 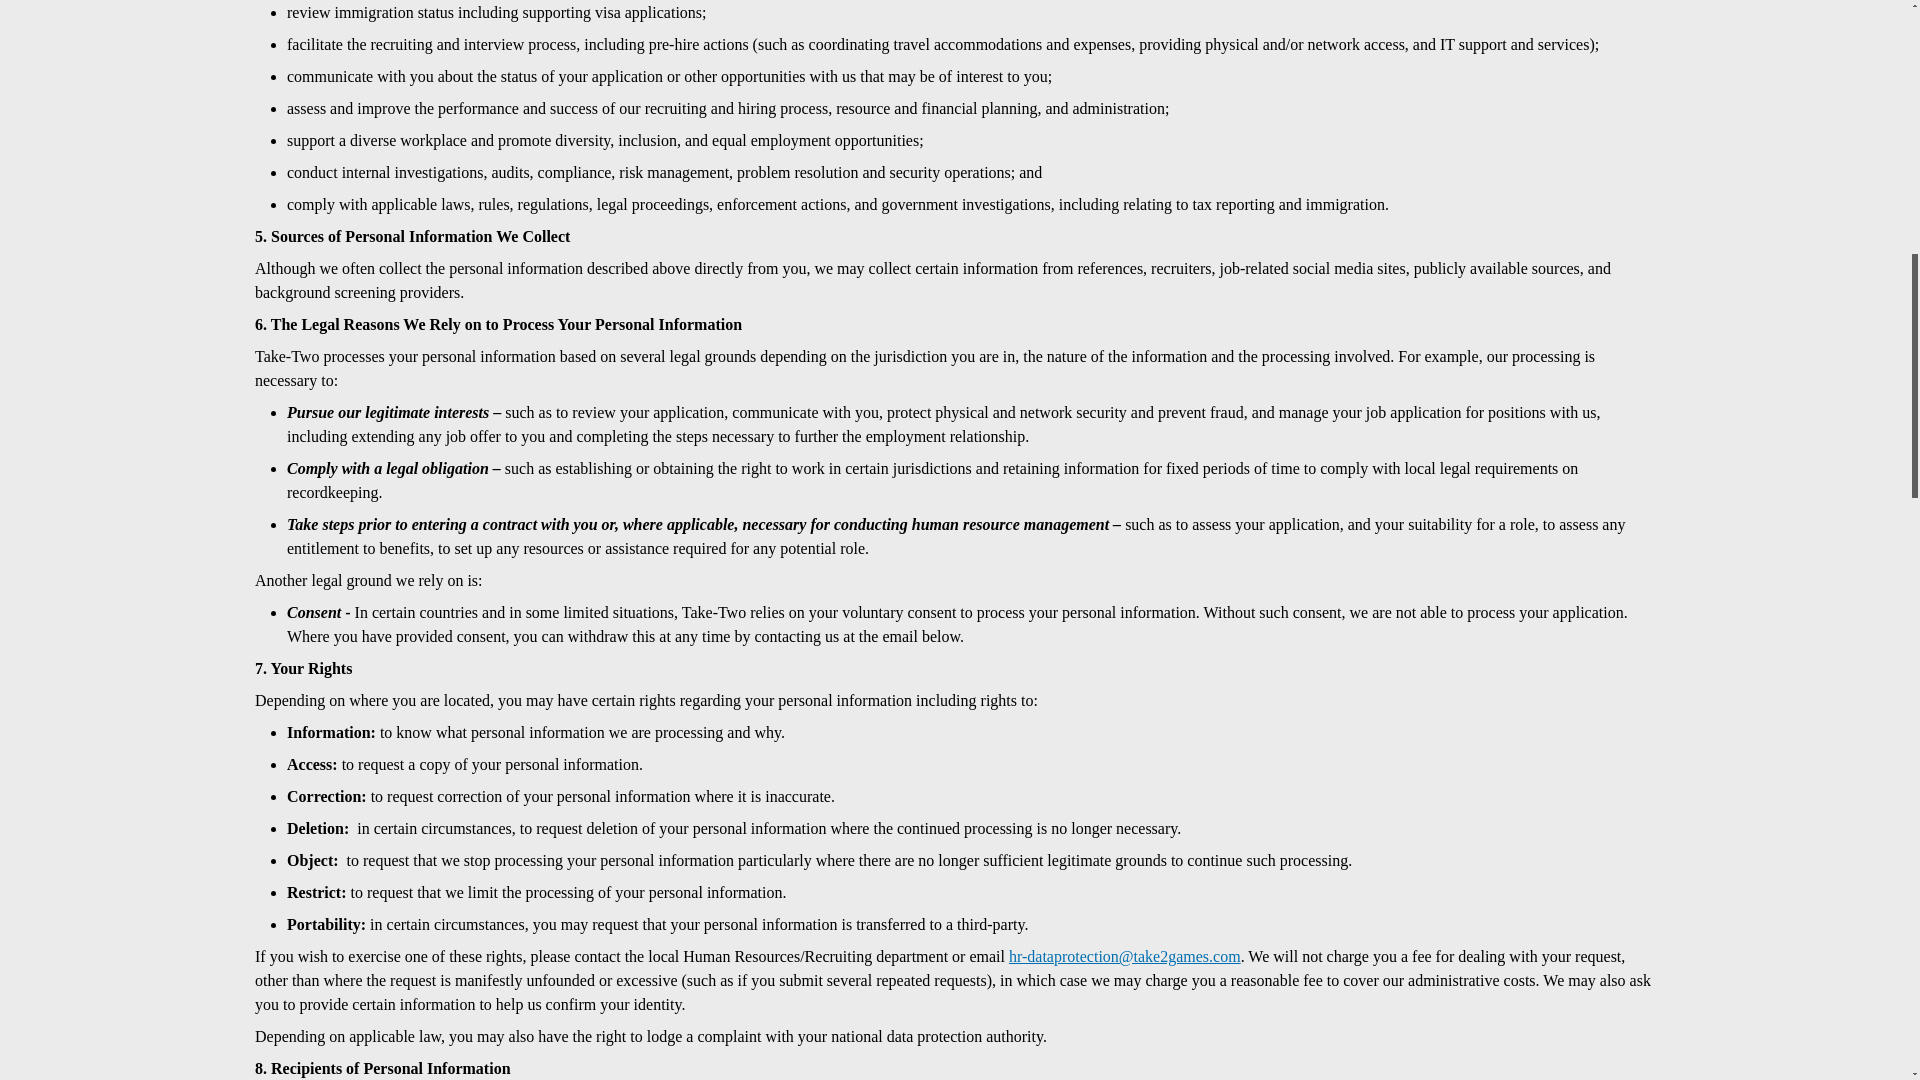 What do you see at coordinates (1878, 48) in the screenshot?
I see `Back to top` at bounding box center [1878, 48].